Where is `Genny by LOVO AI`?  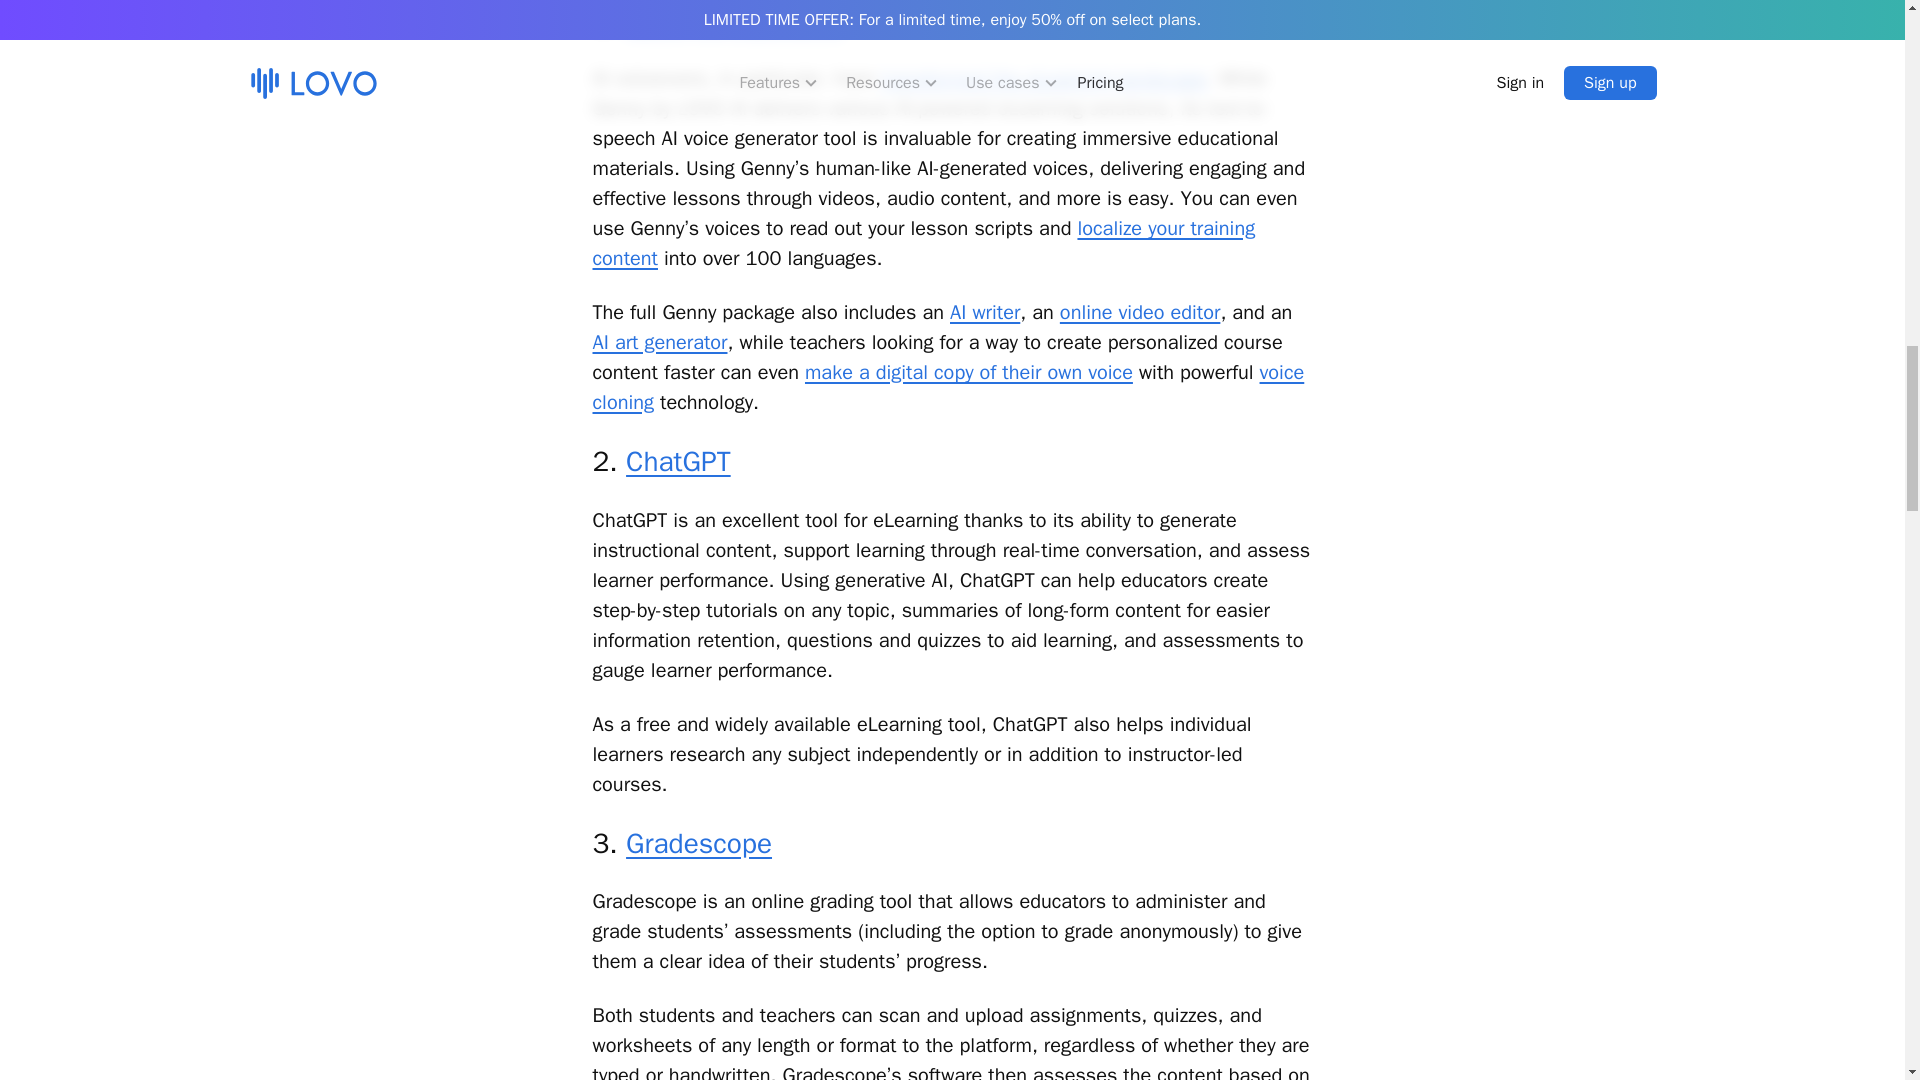 Genny by LOVO AI is located at coordinates (734, 20).